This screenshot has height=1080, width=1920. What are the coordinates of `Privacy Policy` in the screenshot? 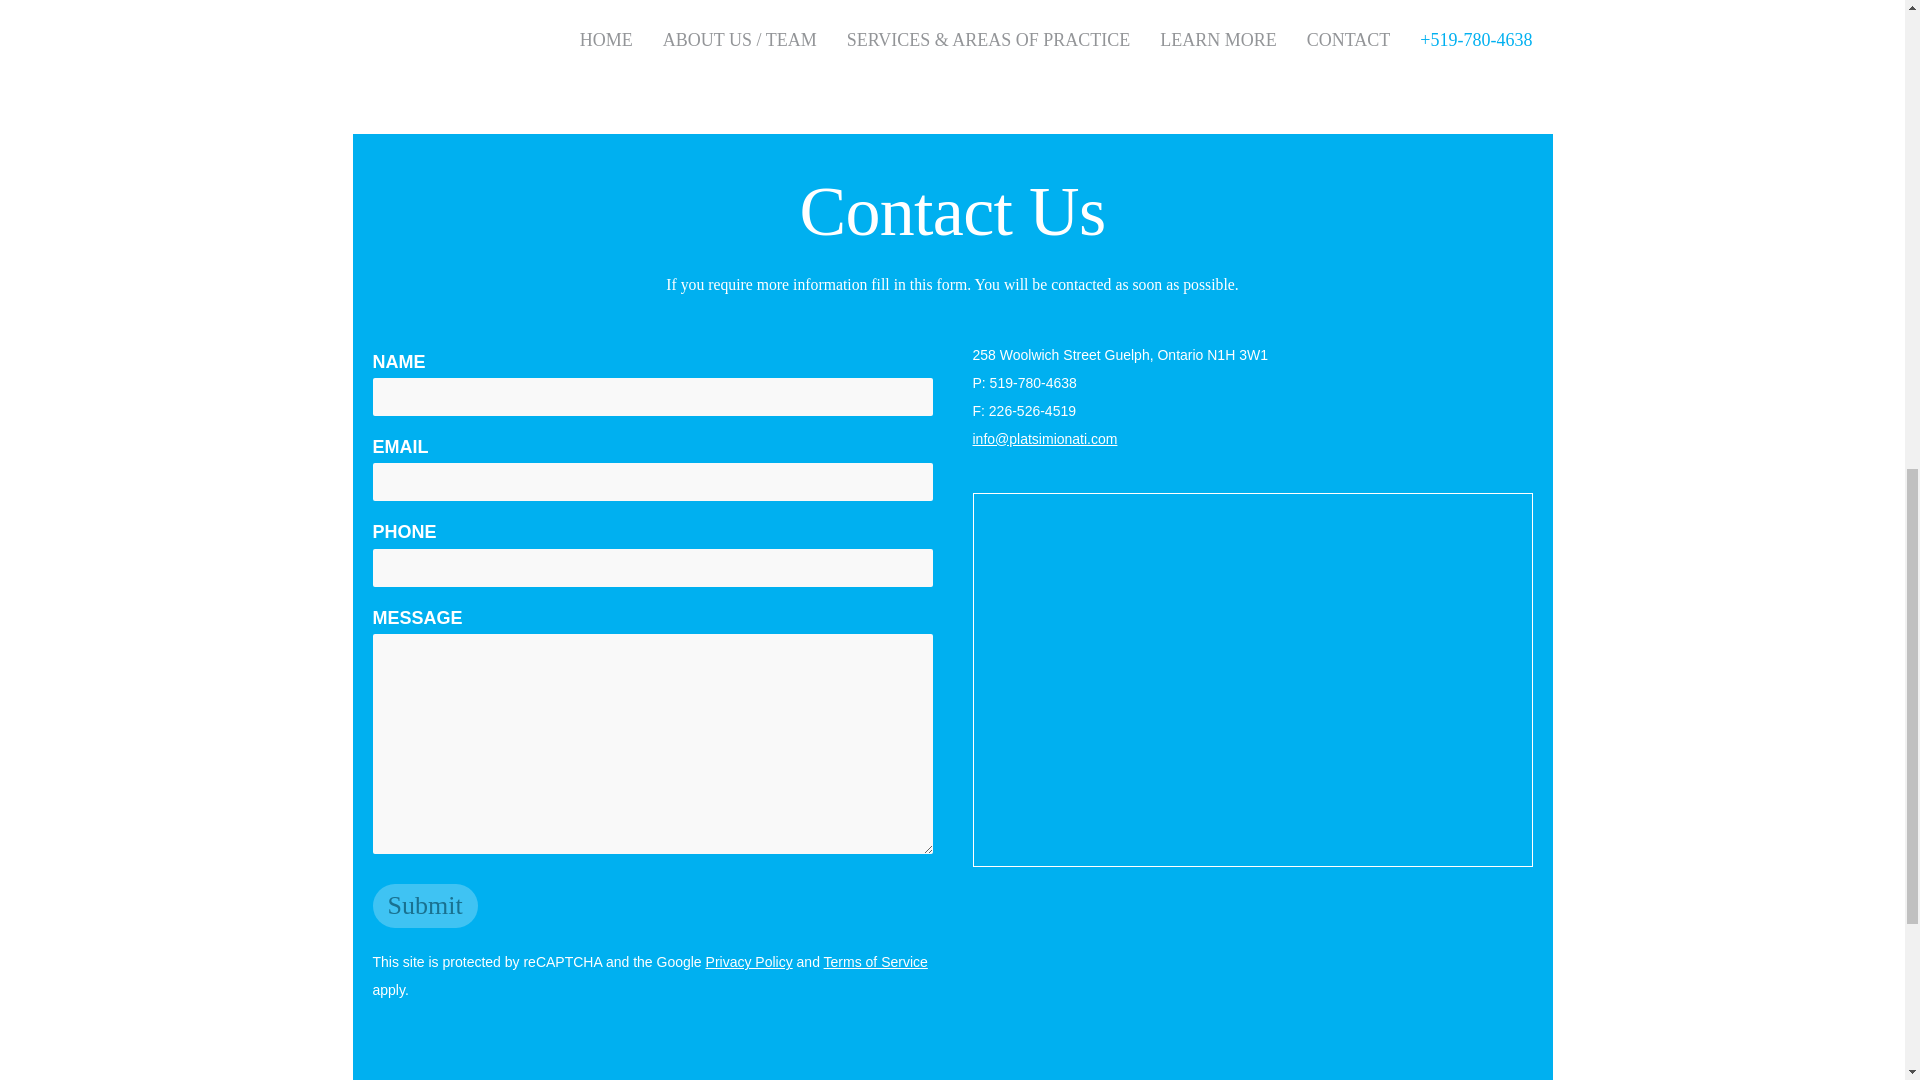 It's located at (749, 961).